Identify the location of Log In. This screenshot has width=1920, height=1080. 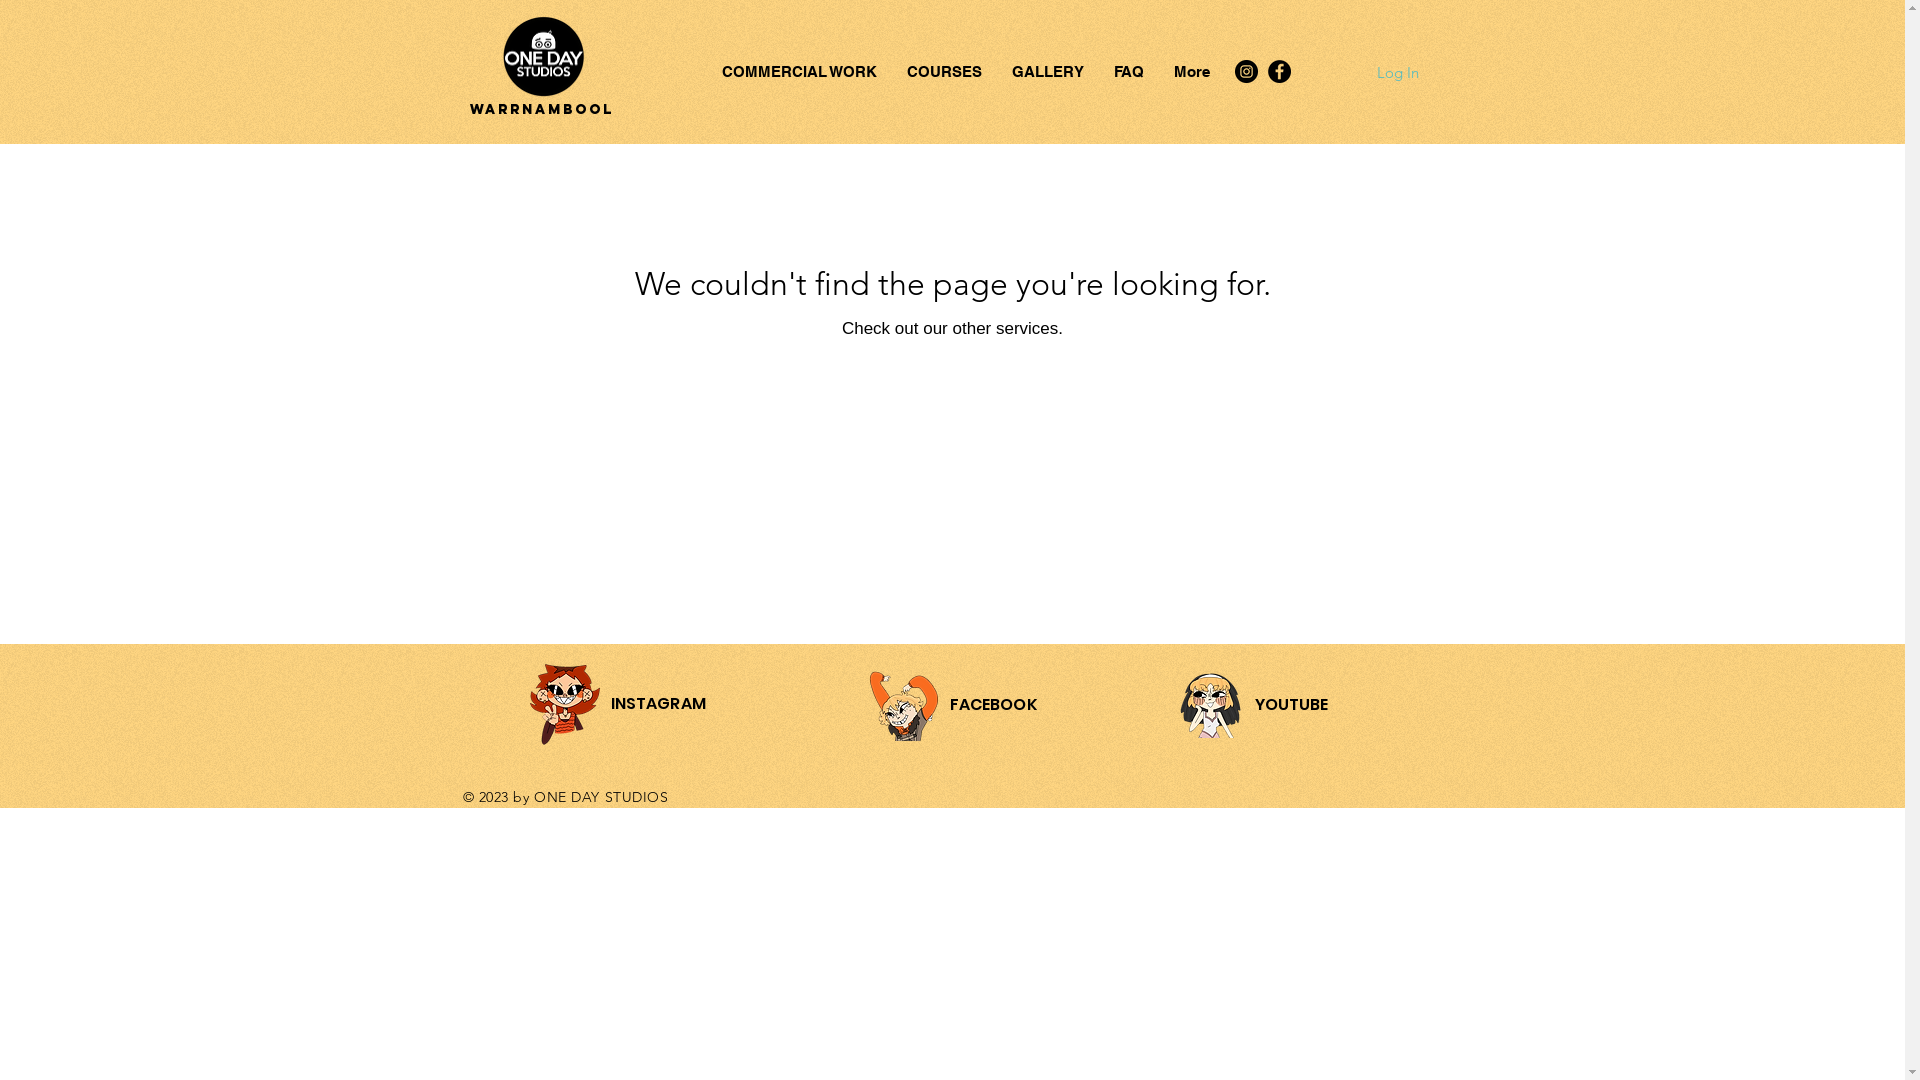
(1397, 72).